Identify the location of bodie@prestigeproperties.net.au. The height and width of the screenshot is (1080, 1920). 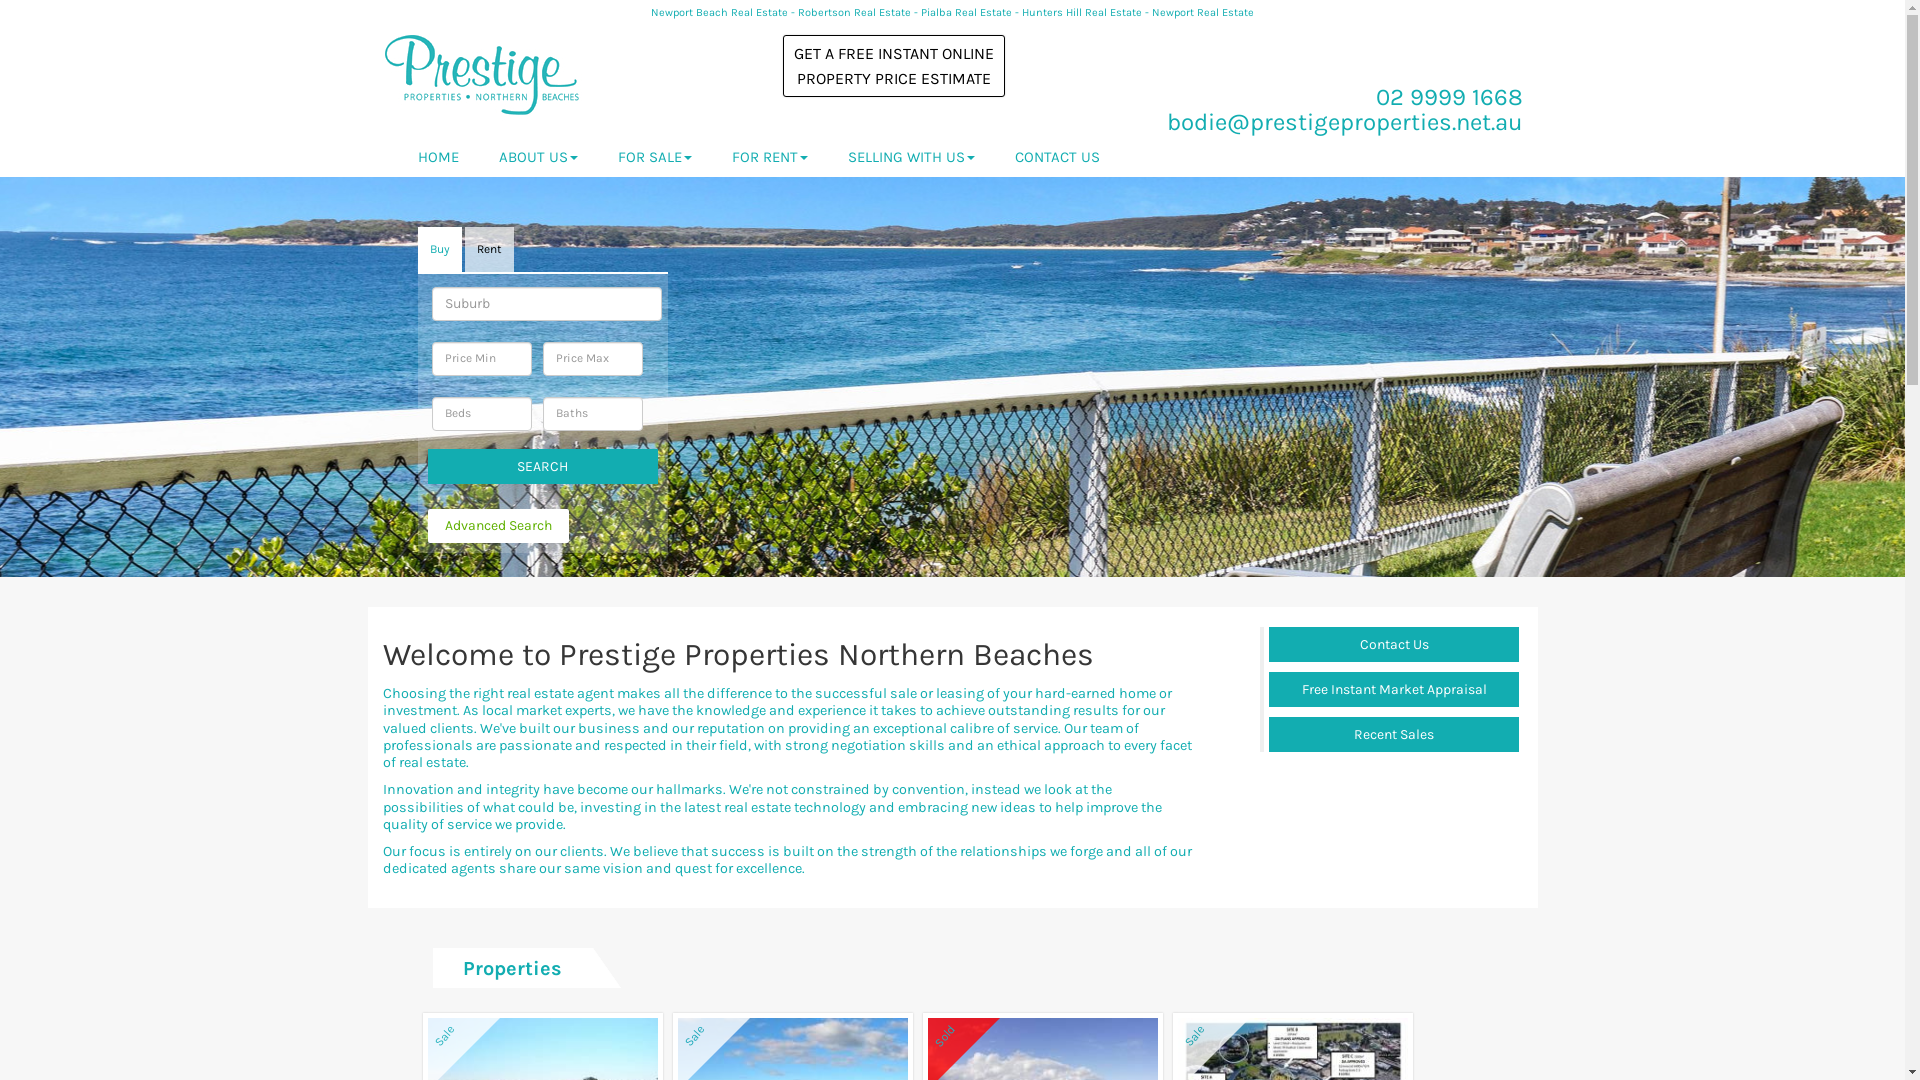
(1344, 122).